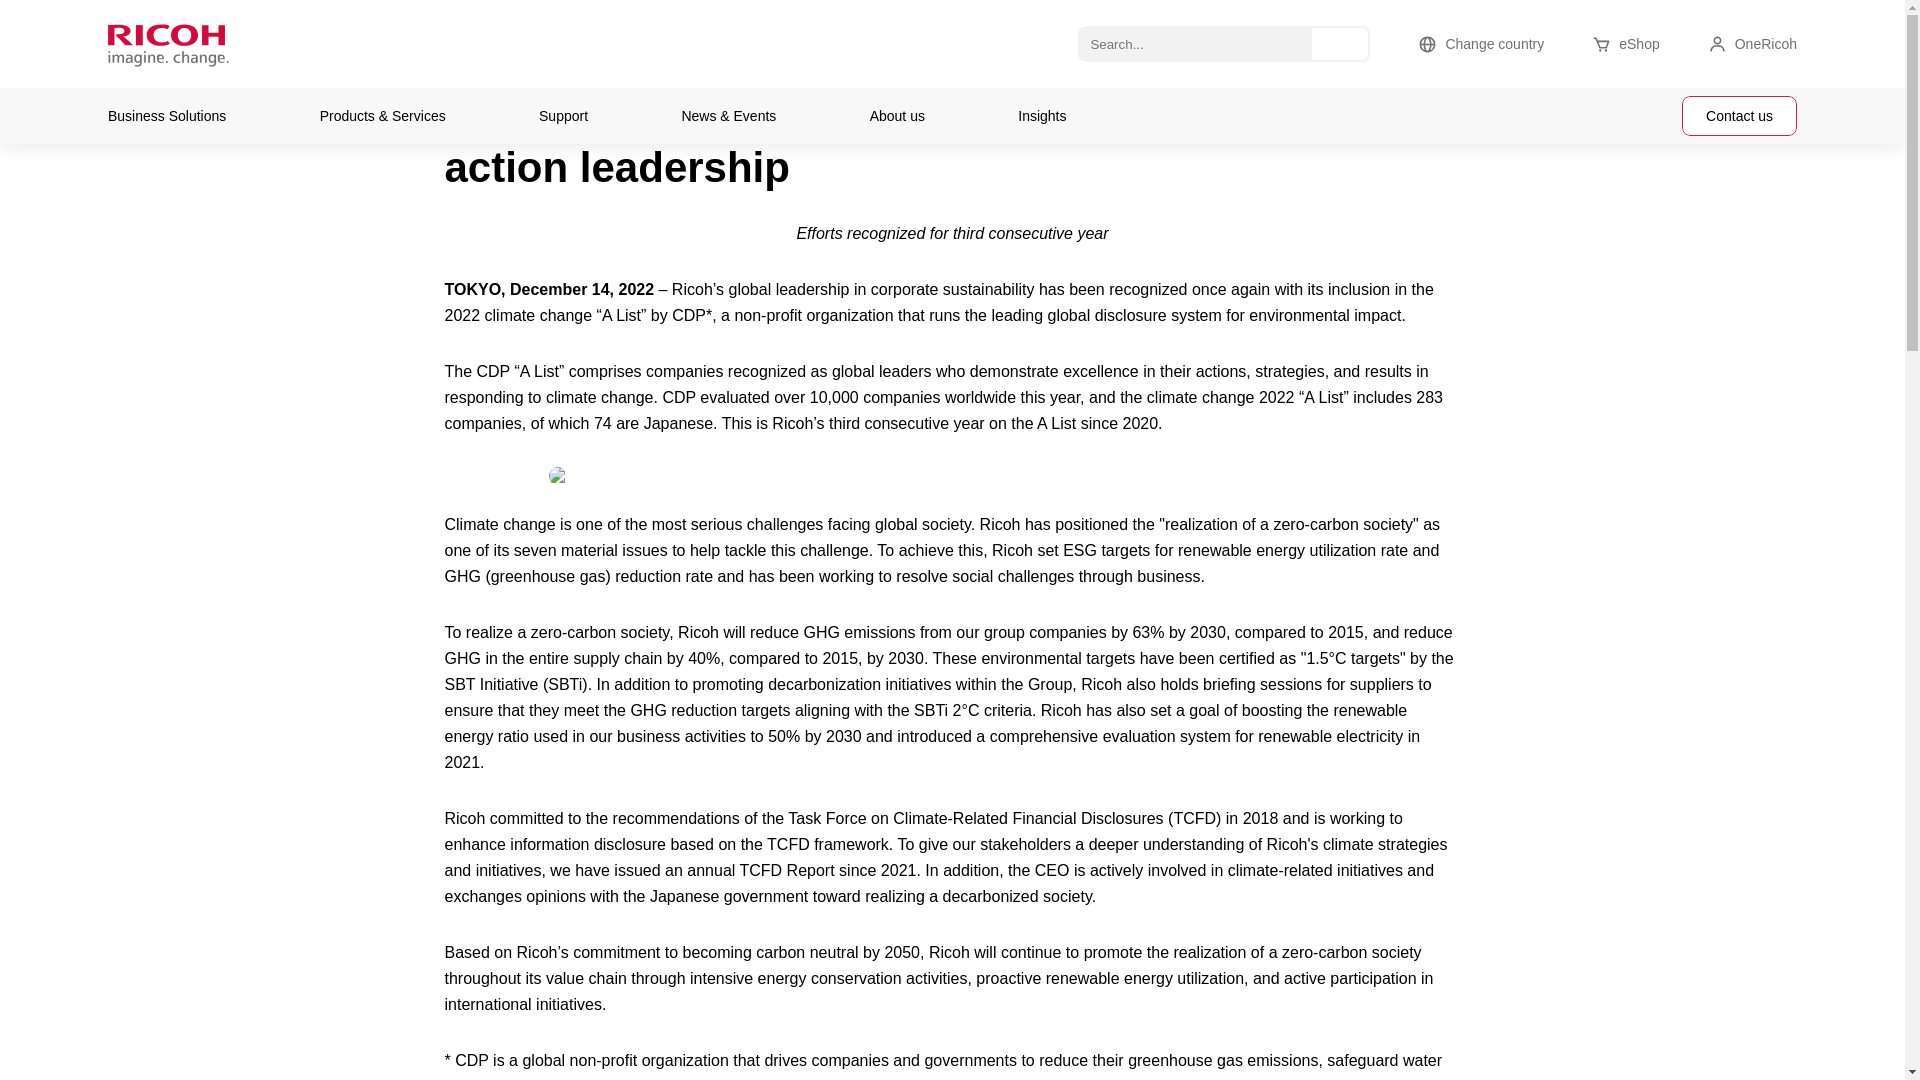 This screenshot has width=1920, height=1080. What do you see at coordinates (897, 116) in the screenshot?
I see `About us` at bounding box center [897, 116].